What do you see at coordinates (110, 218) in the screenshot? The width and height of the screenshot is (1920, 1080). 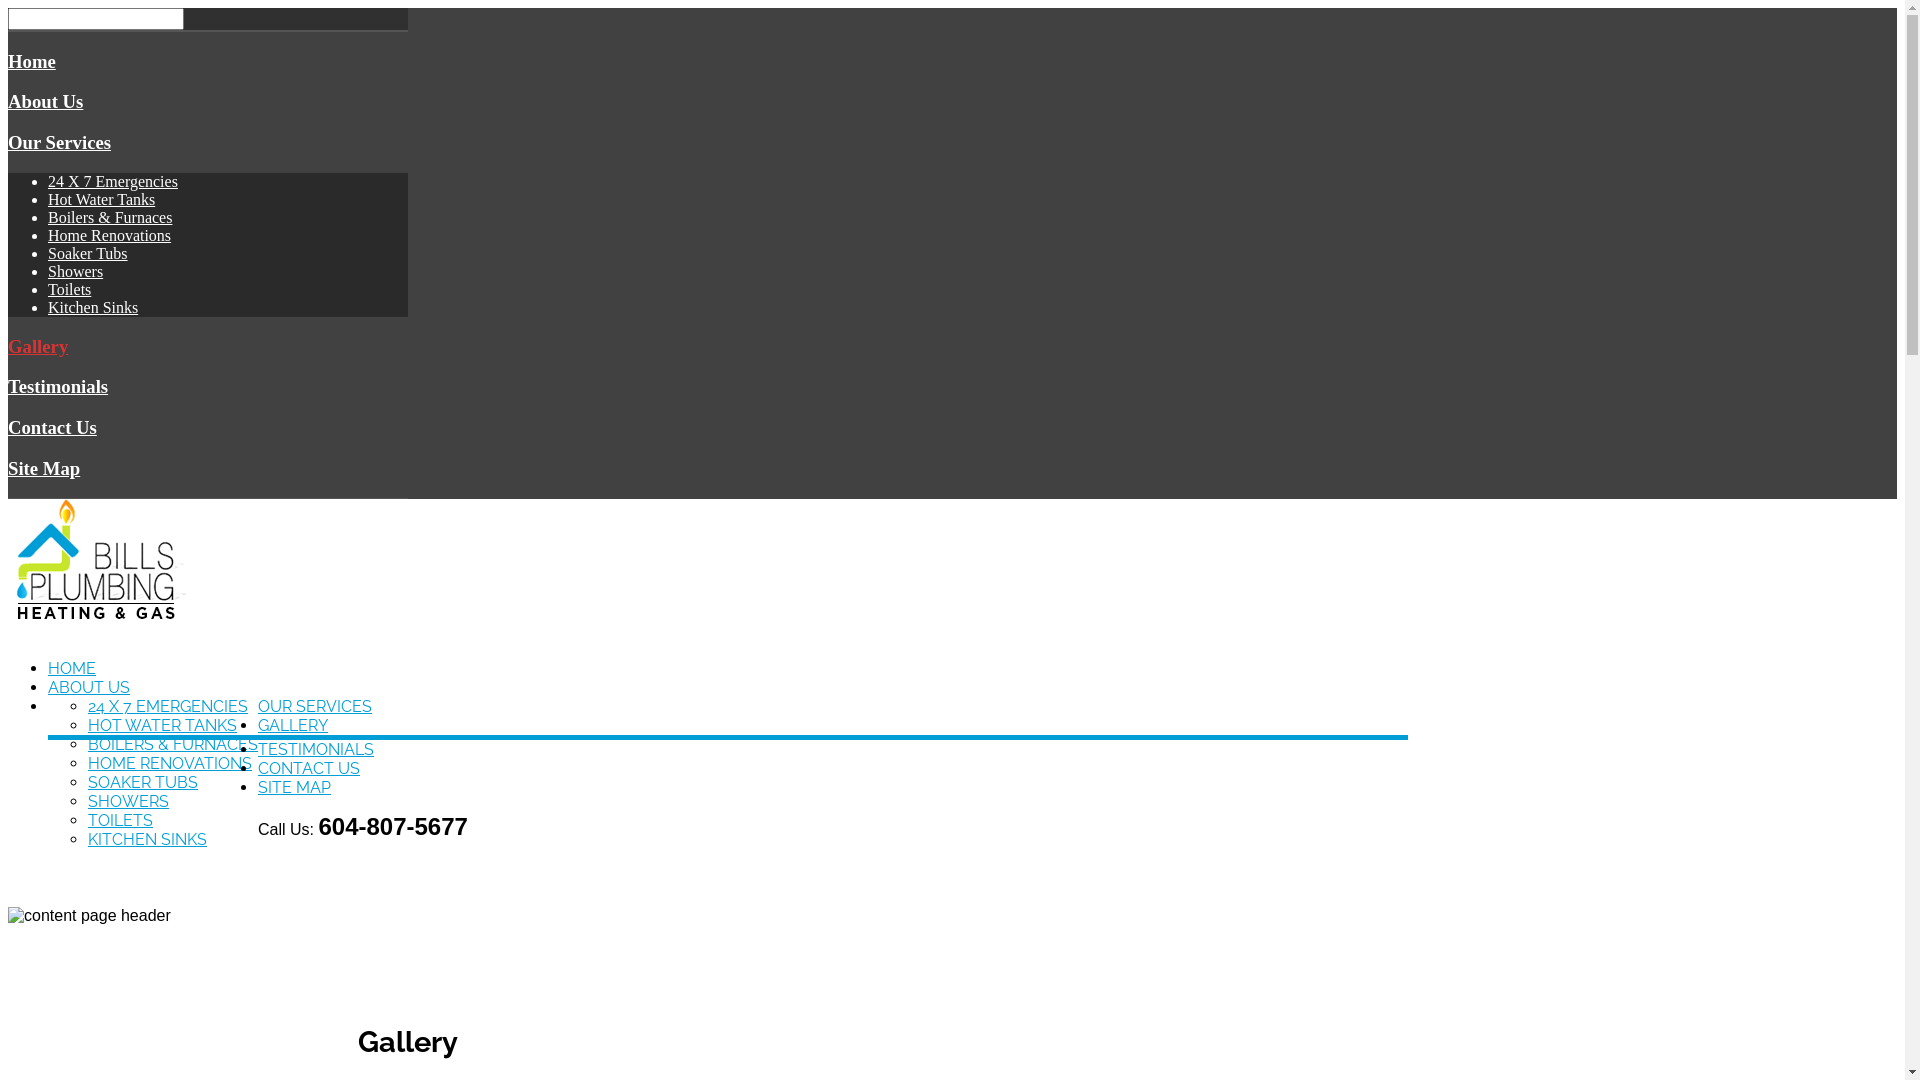 I see `Boilers & Furnaces` at bounding box center [110, 218].